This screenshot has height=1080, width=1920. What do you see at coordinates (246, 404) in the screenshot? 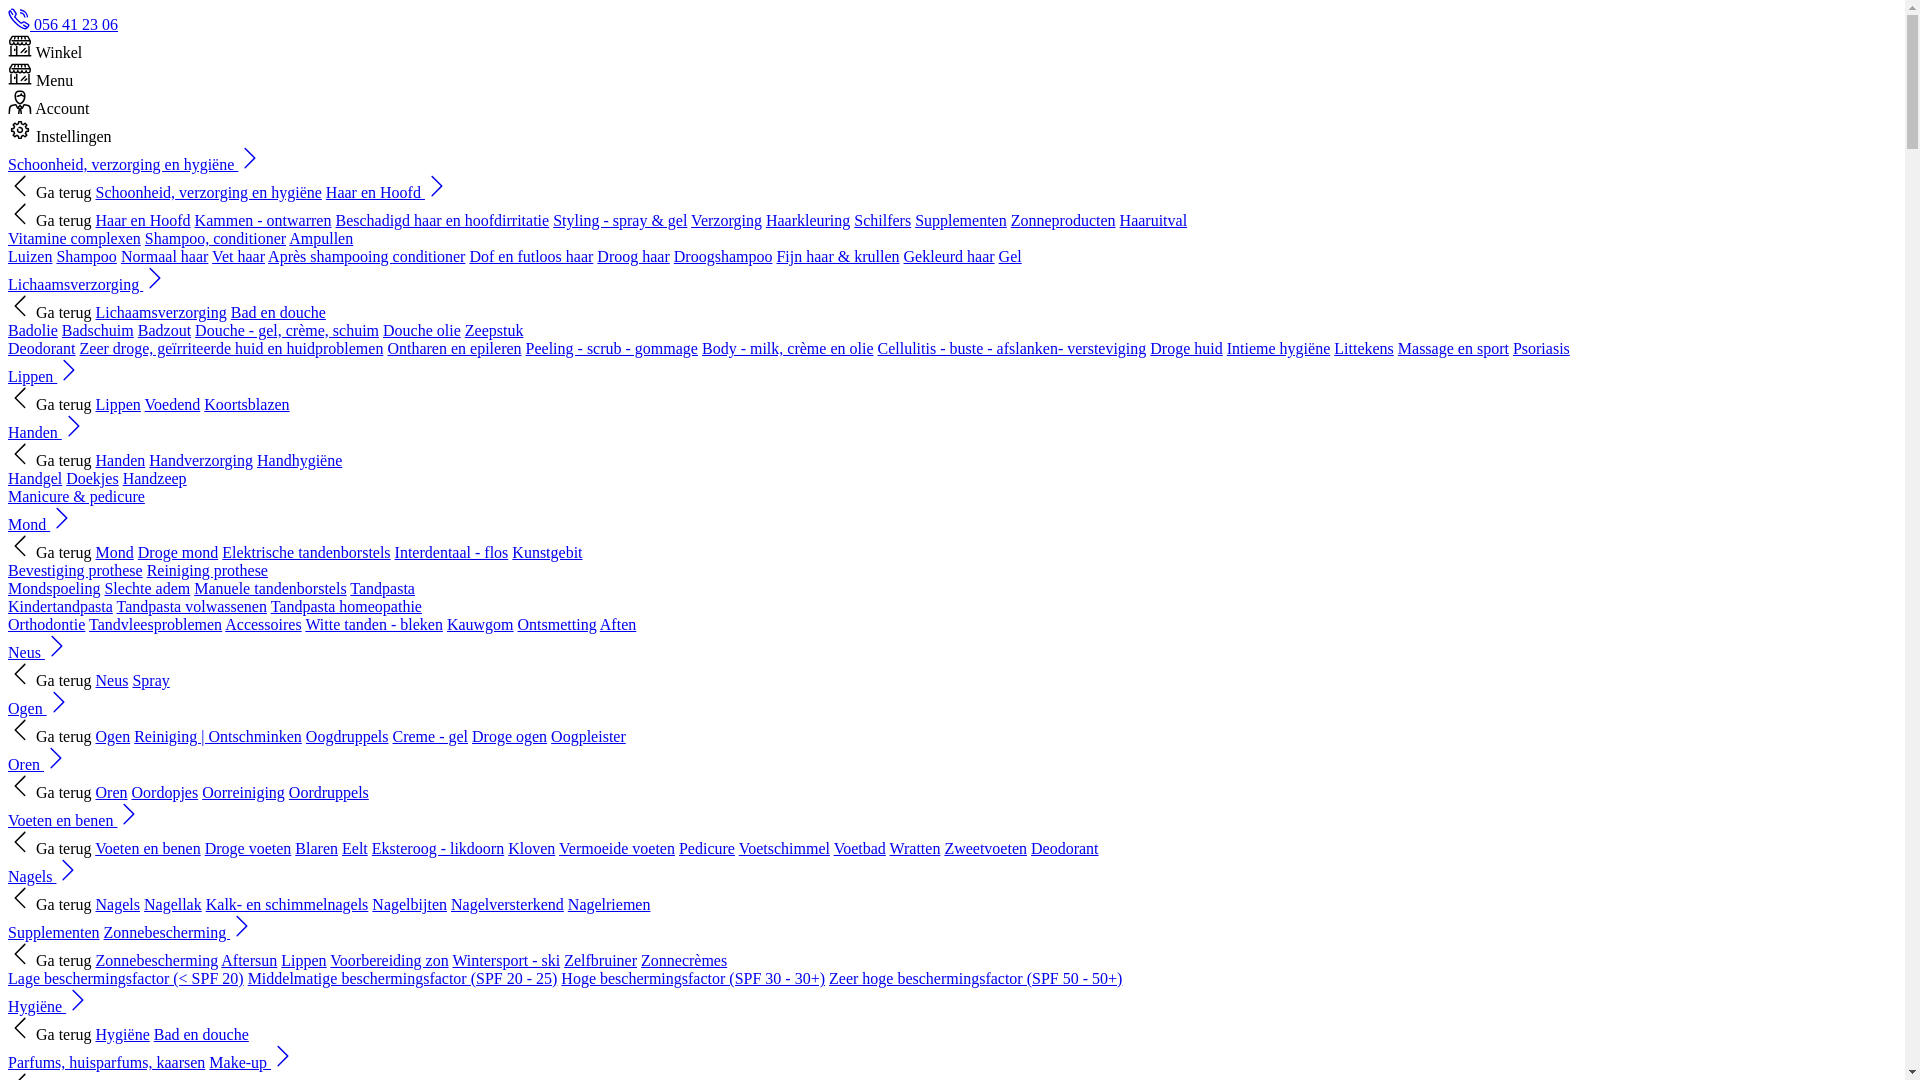
I see `Koortsblazen` at bounding box center [246, 404].